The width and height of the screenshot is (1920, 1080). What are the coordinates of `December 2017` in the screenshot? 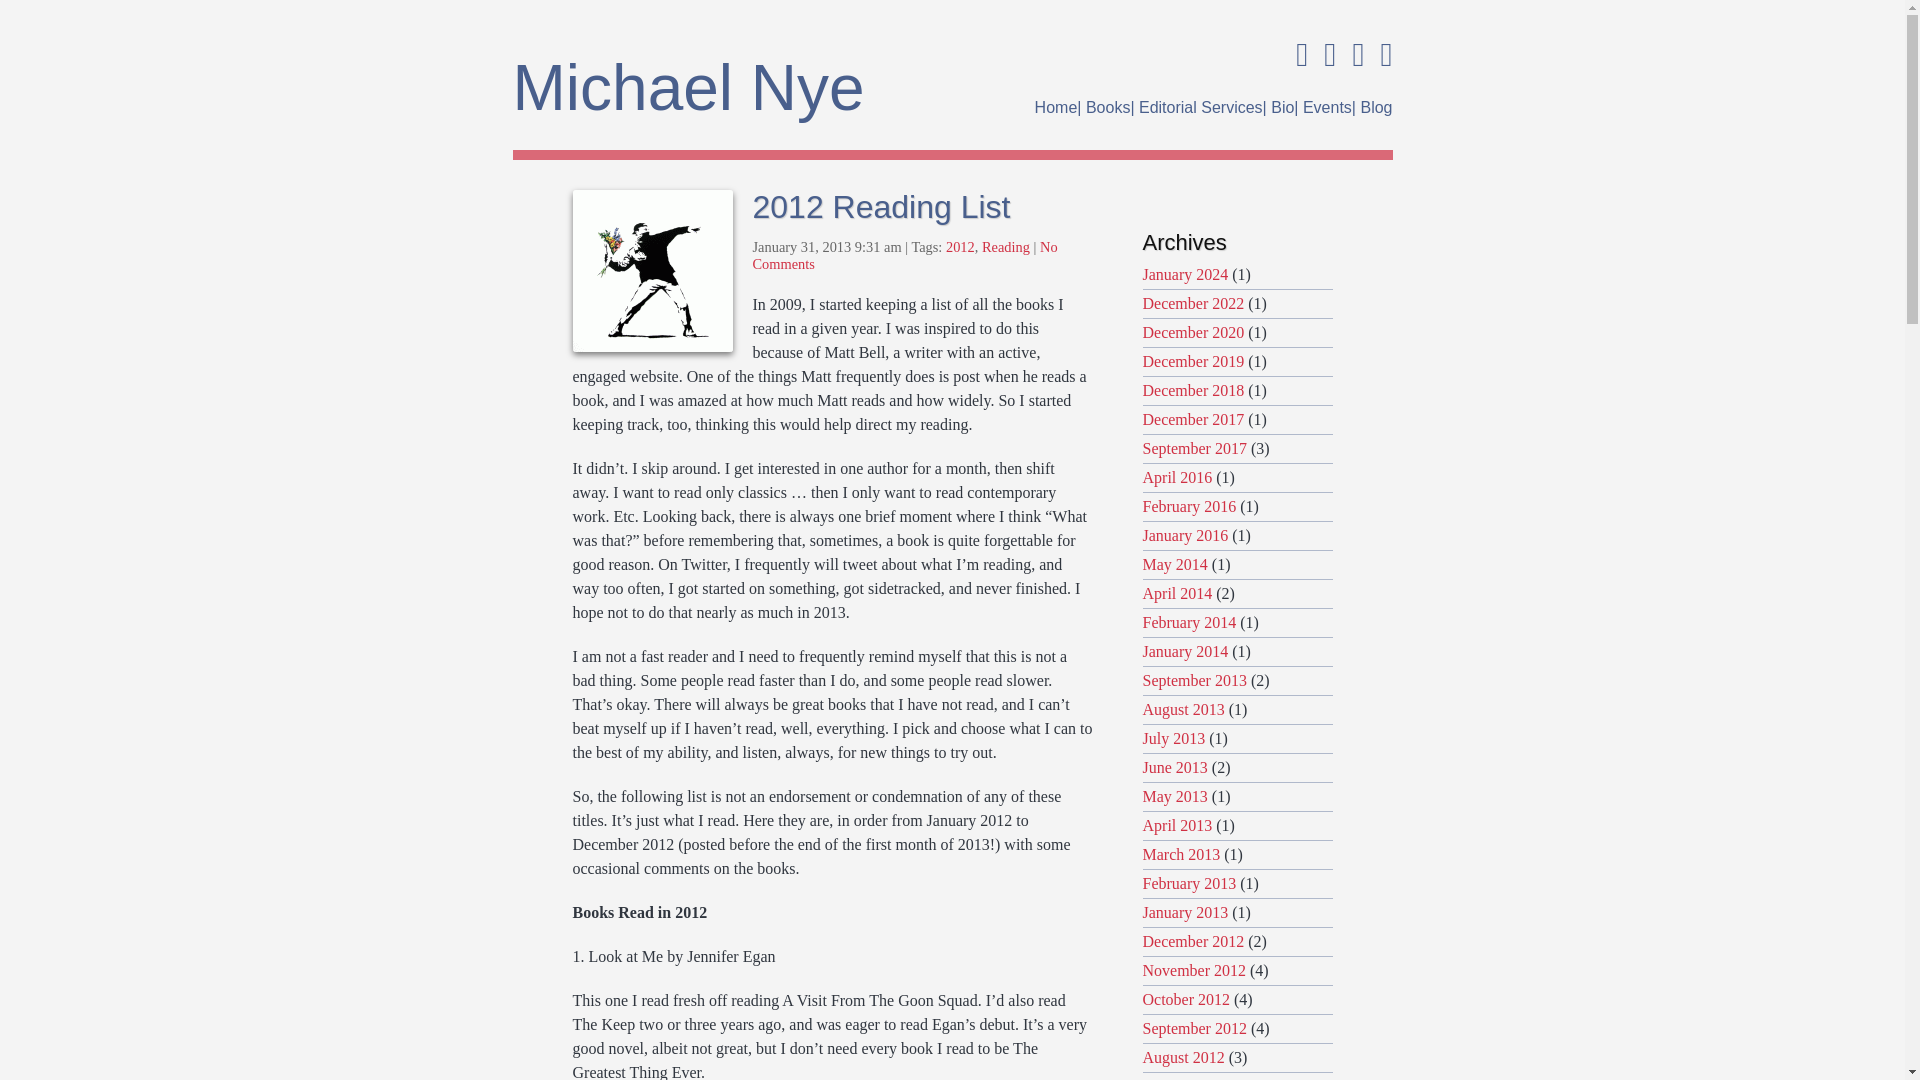 It's located at (1193, 419).